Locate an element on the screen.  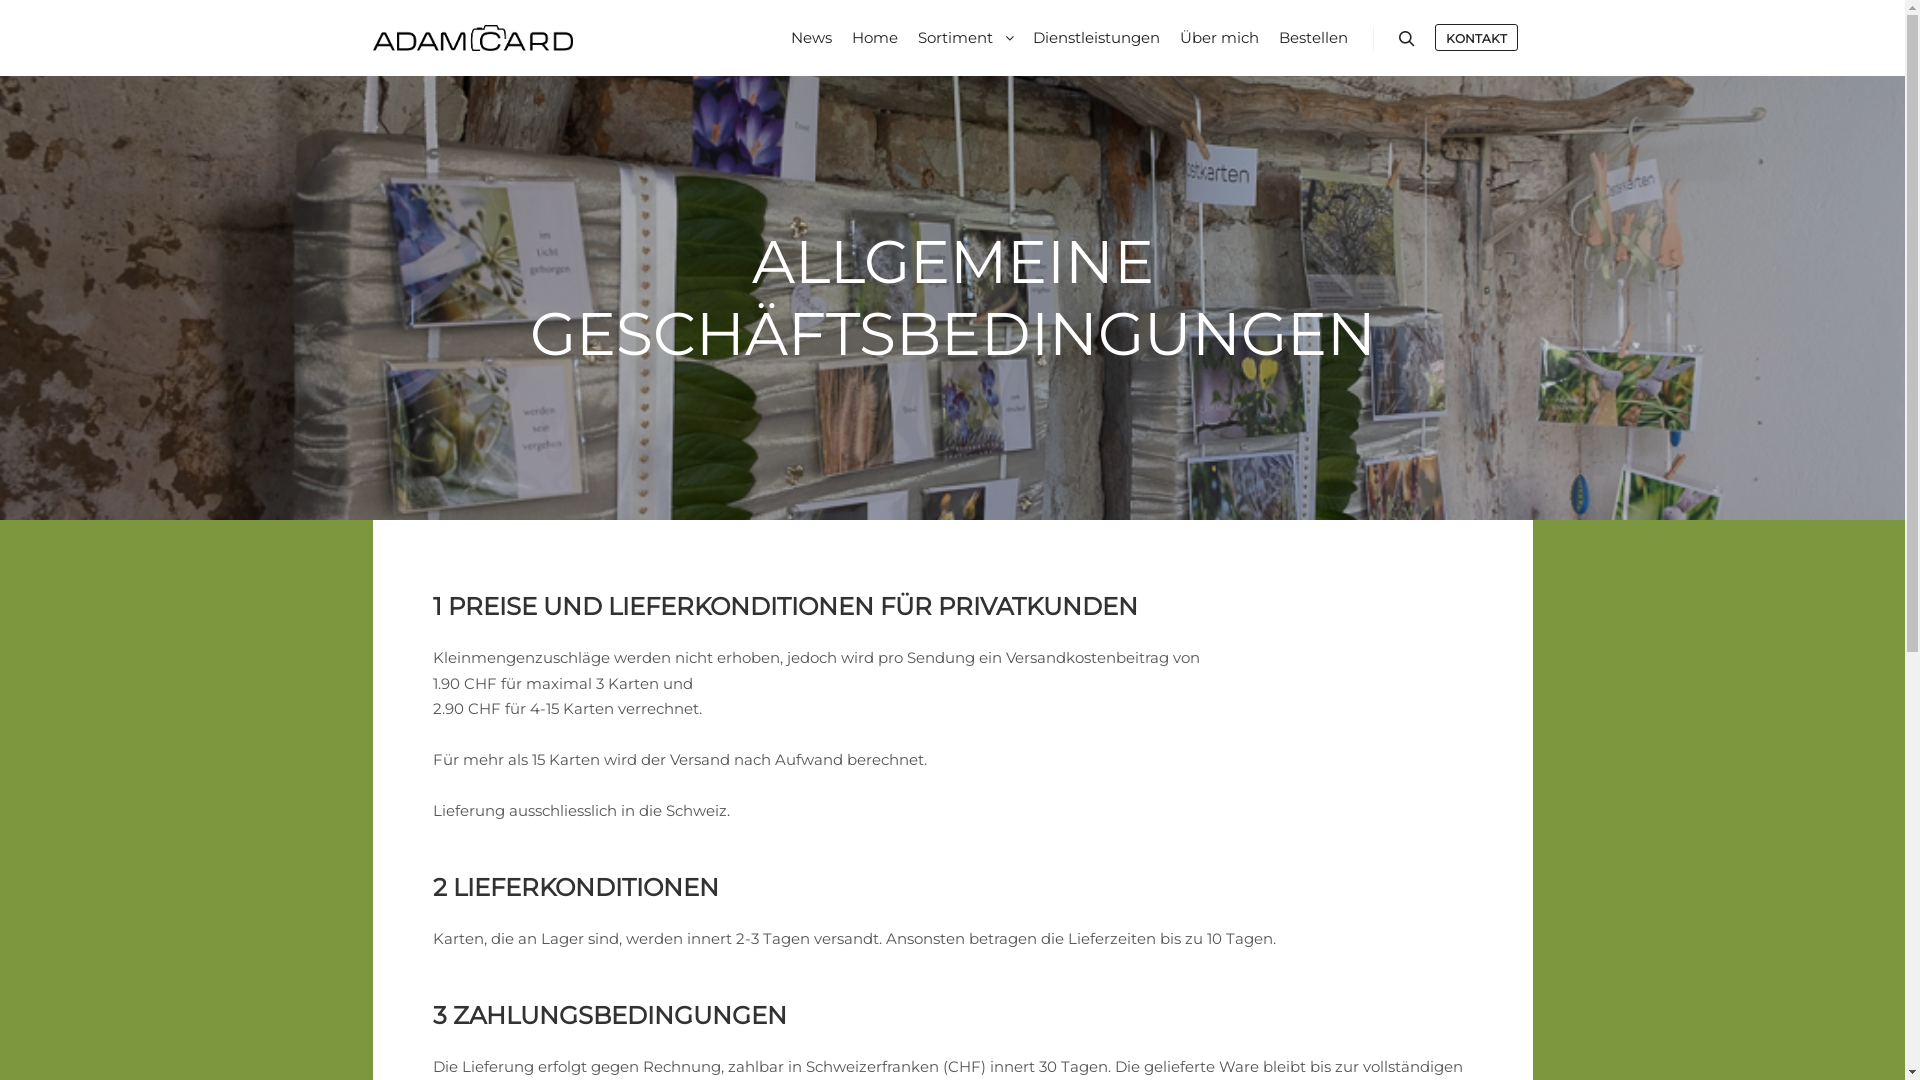
KONTAKT is located at coordinates (1476, 38).